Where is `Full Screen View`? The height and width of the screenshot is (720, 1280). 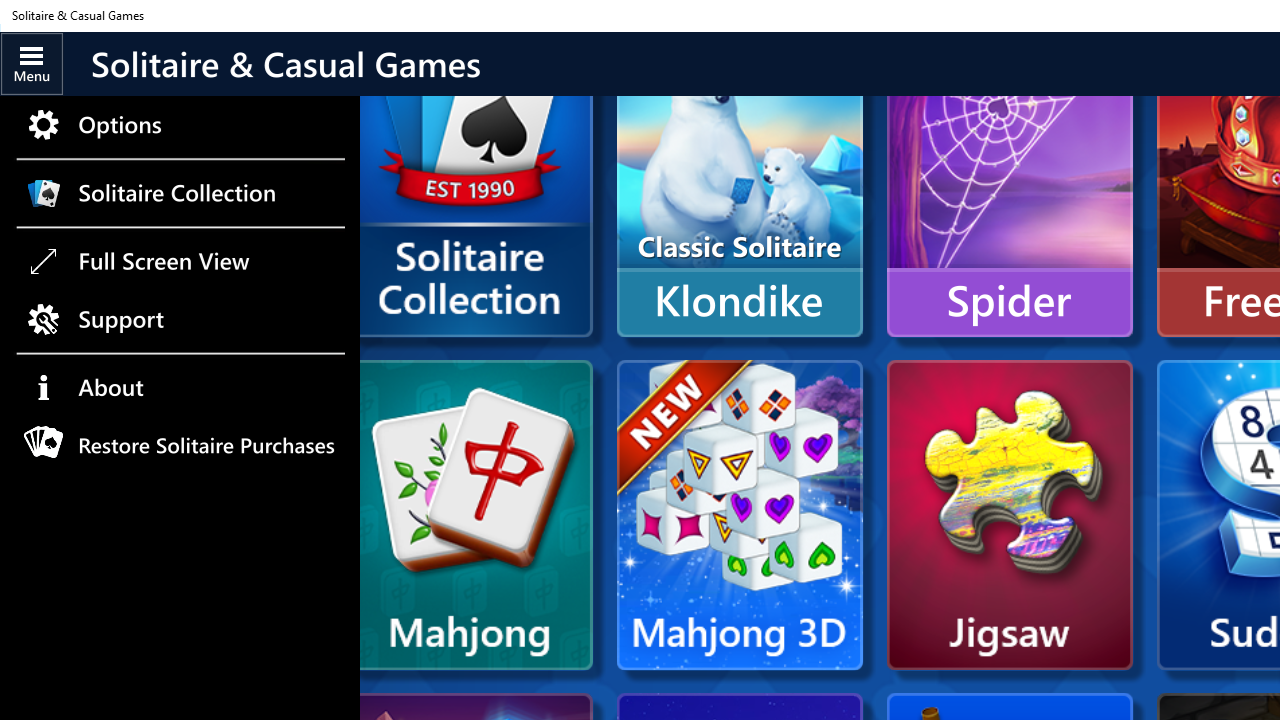
Full Screen View is located at coordinates (180, 260).